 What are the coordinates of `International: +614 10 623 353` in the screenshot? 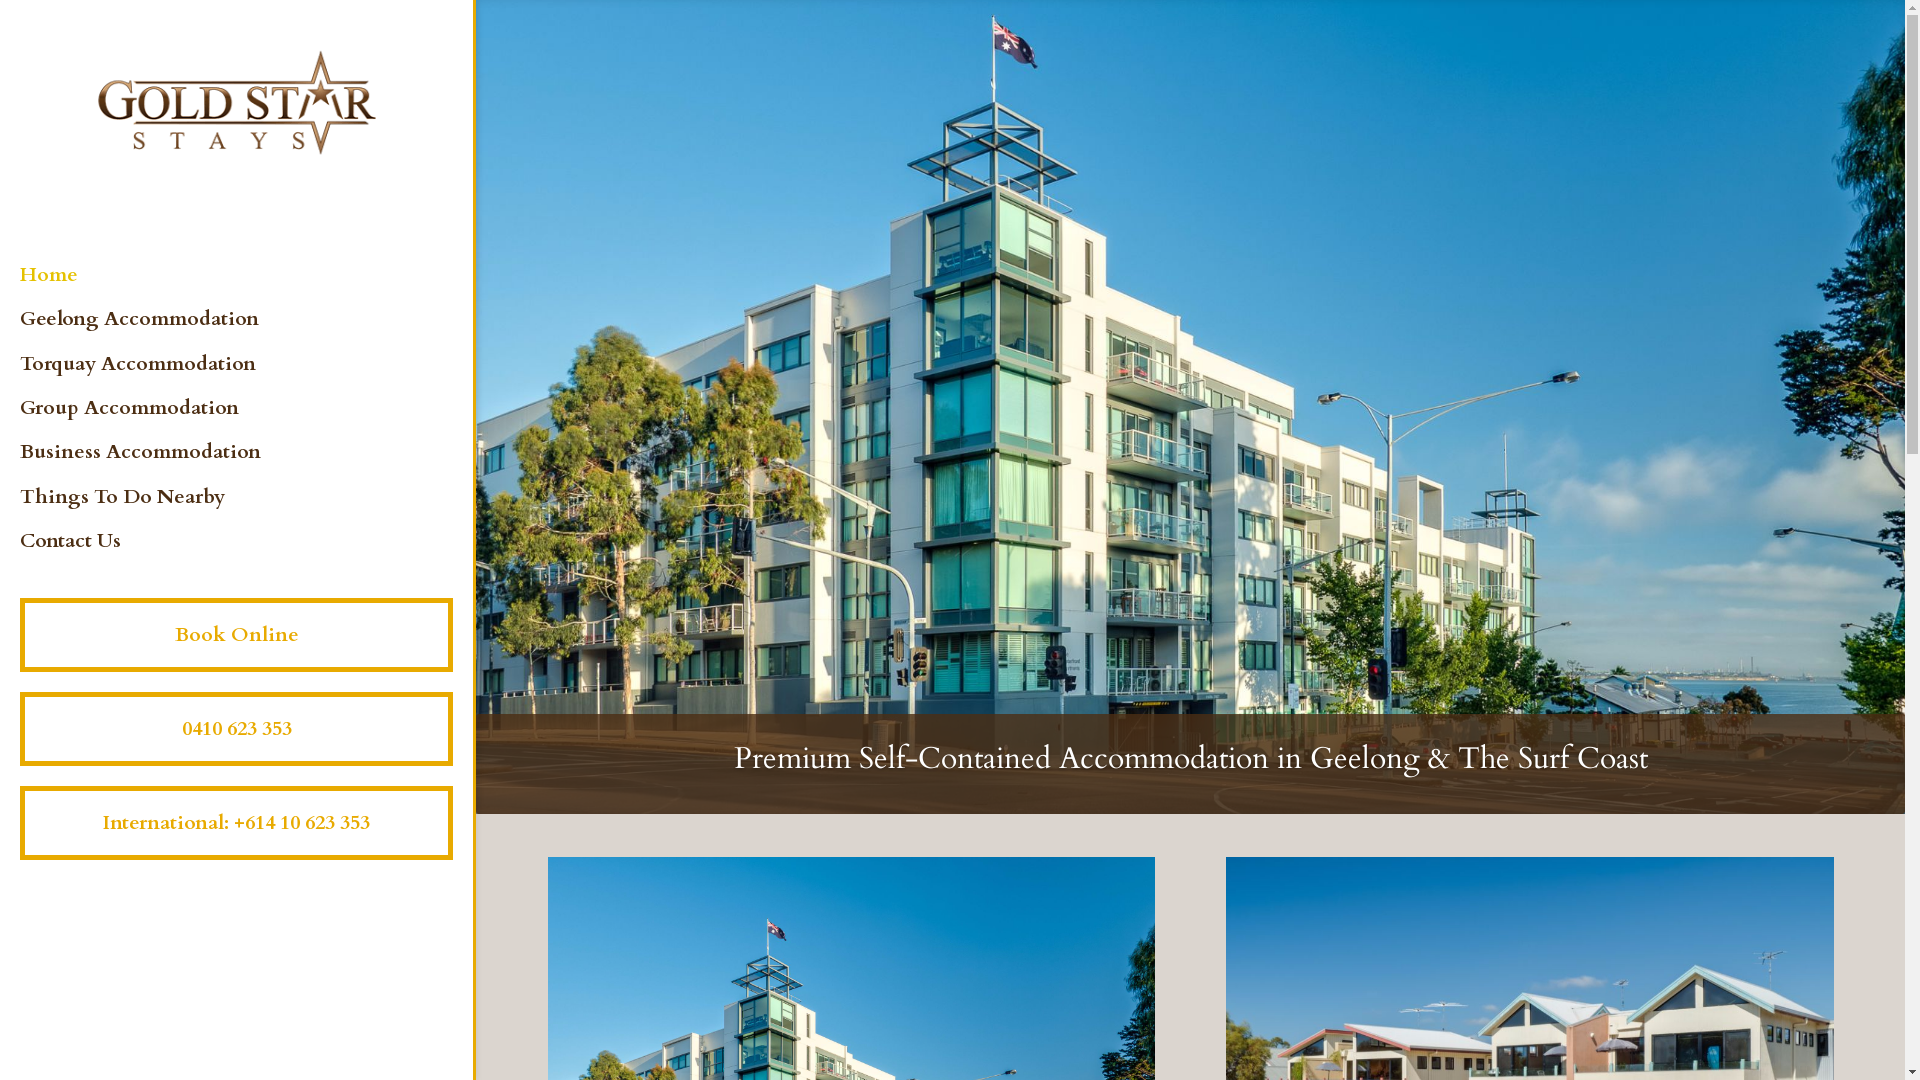 It's located at (236, 823).